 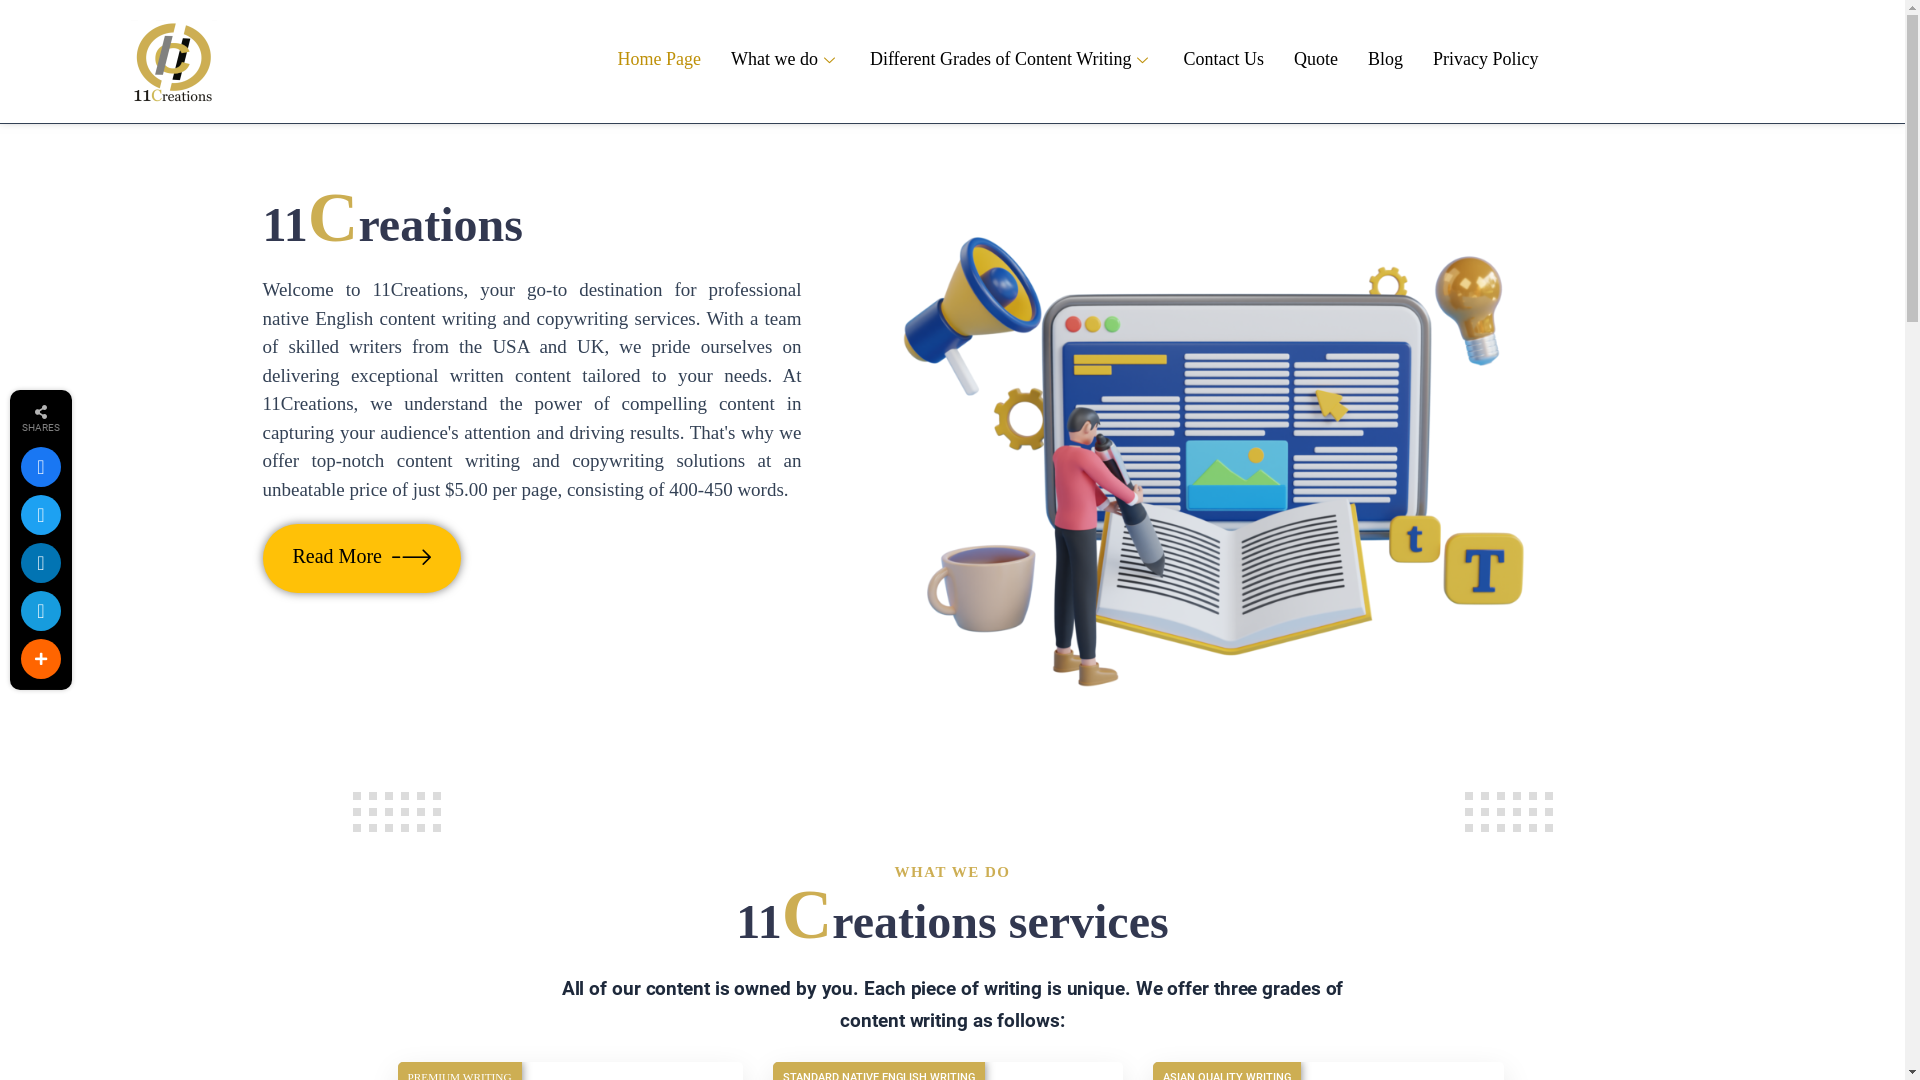 What do you see at coordinates (41, 515) in the screenshot?
I see `https://twitter.com/@11creation` at bounding box center [41, 515].